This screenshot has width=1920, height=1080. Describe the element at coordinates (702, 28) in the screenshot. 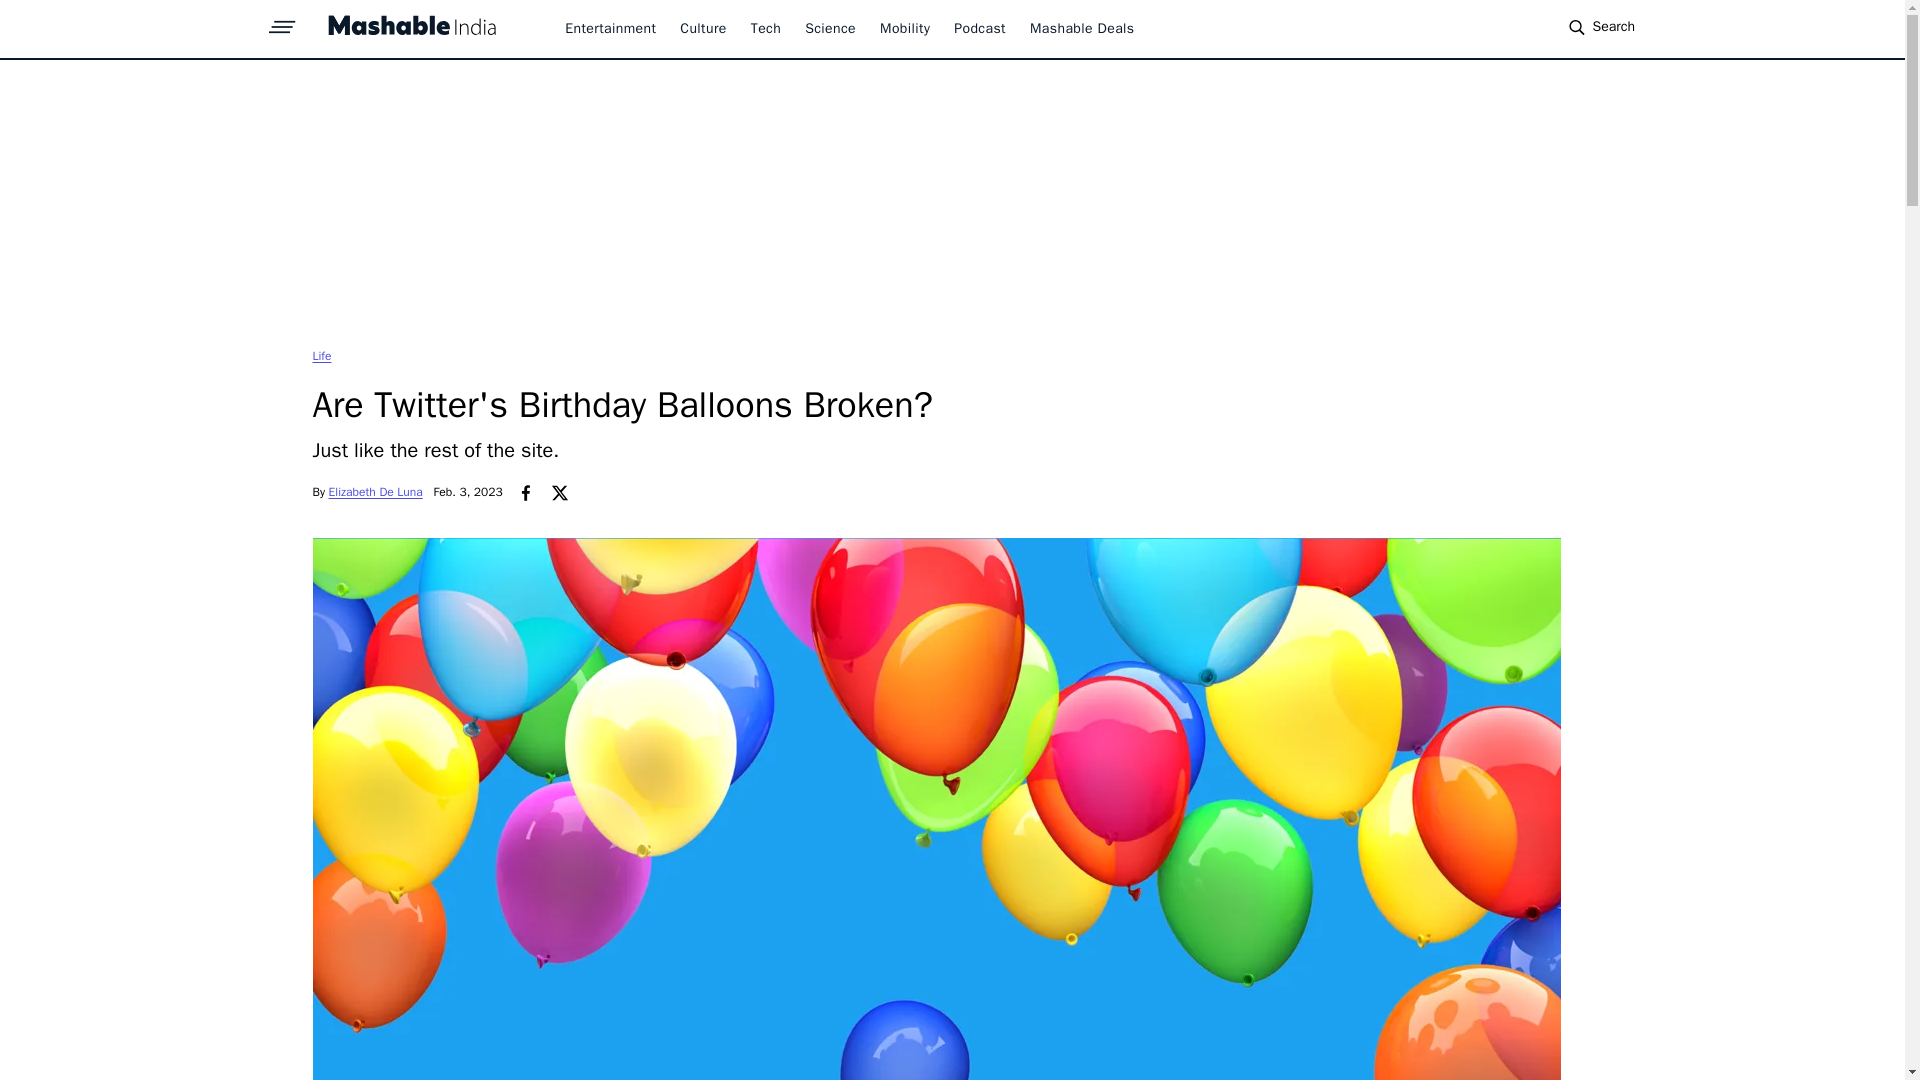

I see `Culture` at that location.